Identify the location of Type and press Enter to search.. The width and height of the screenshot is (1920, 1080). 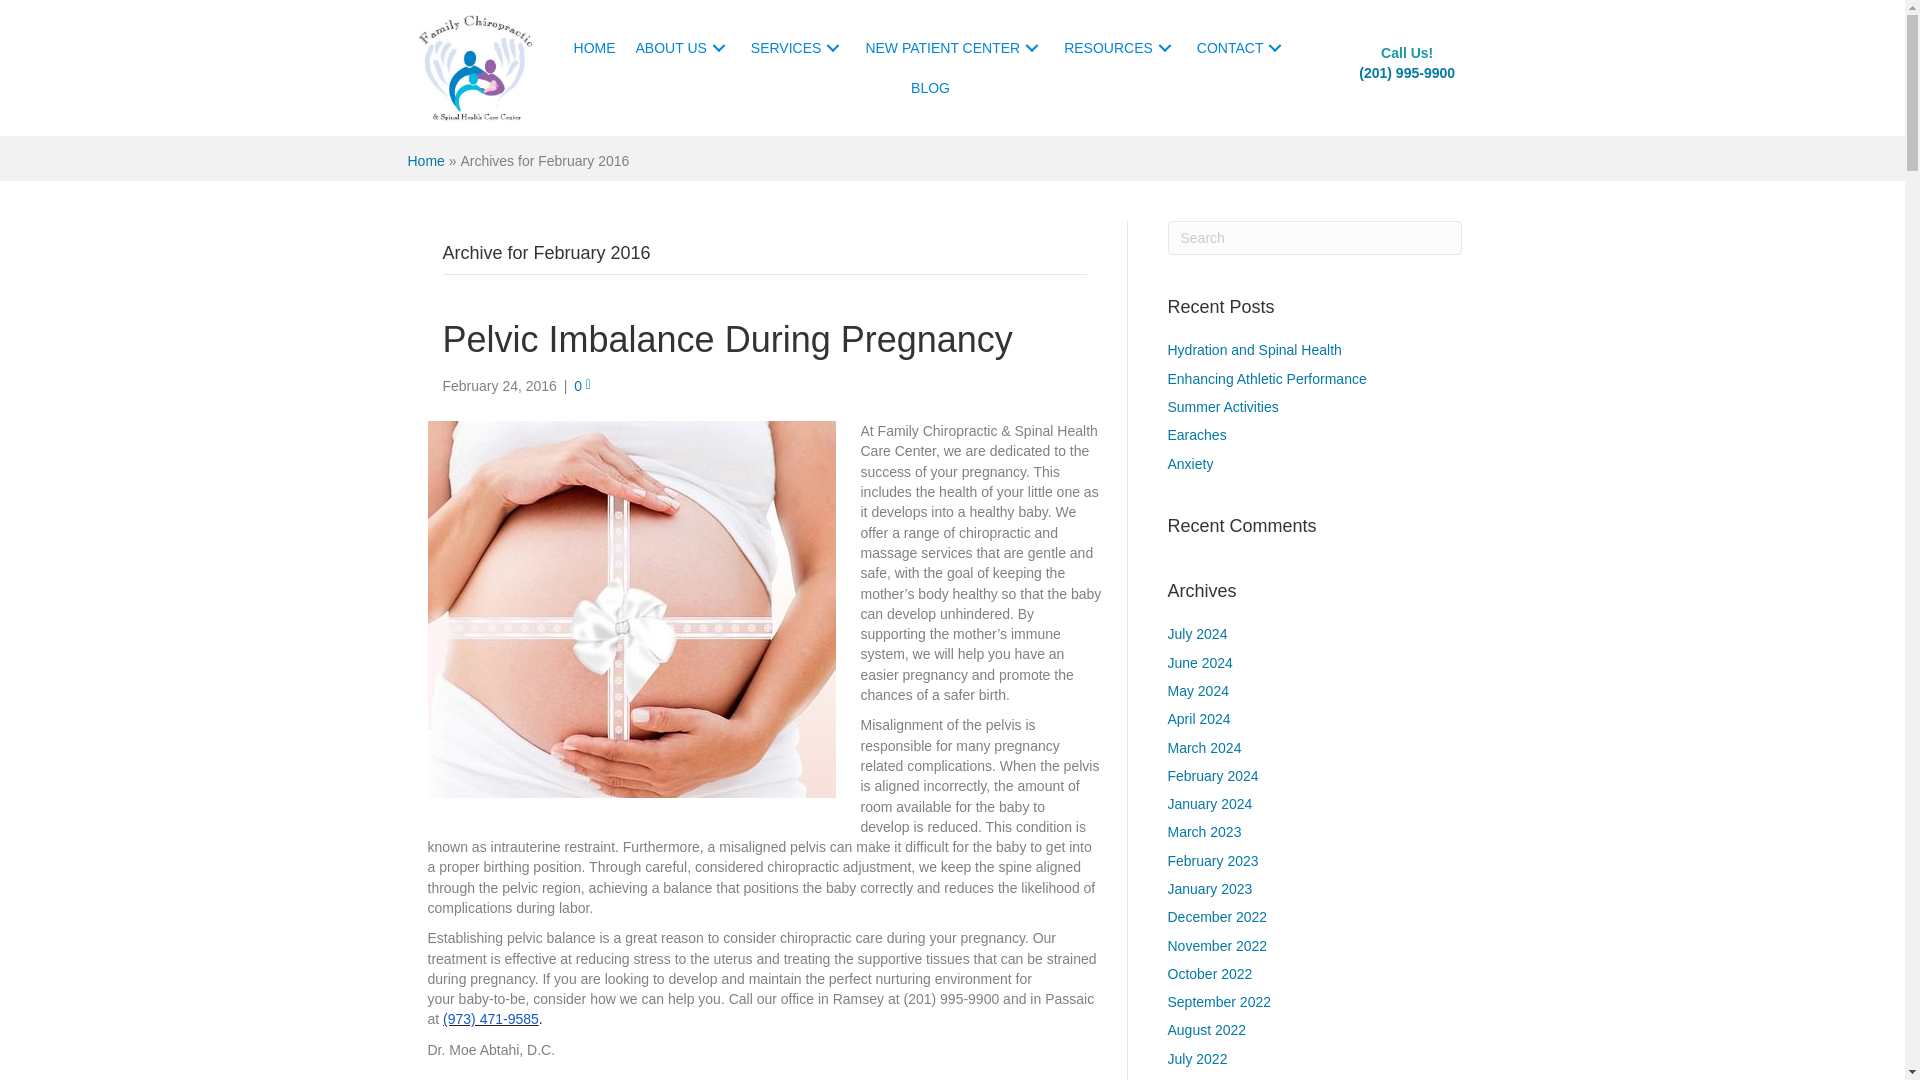
(1315, 238).